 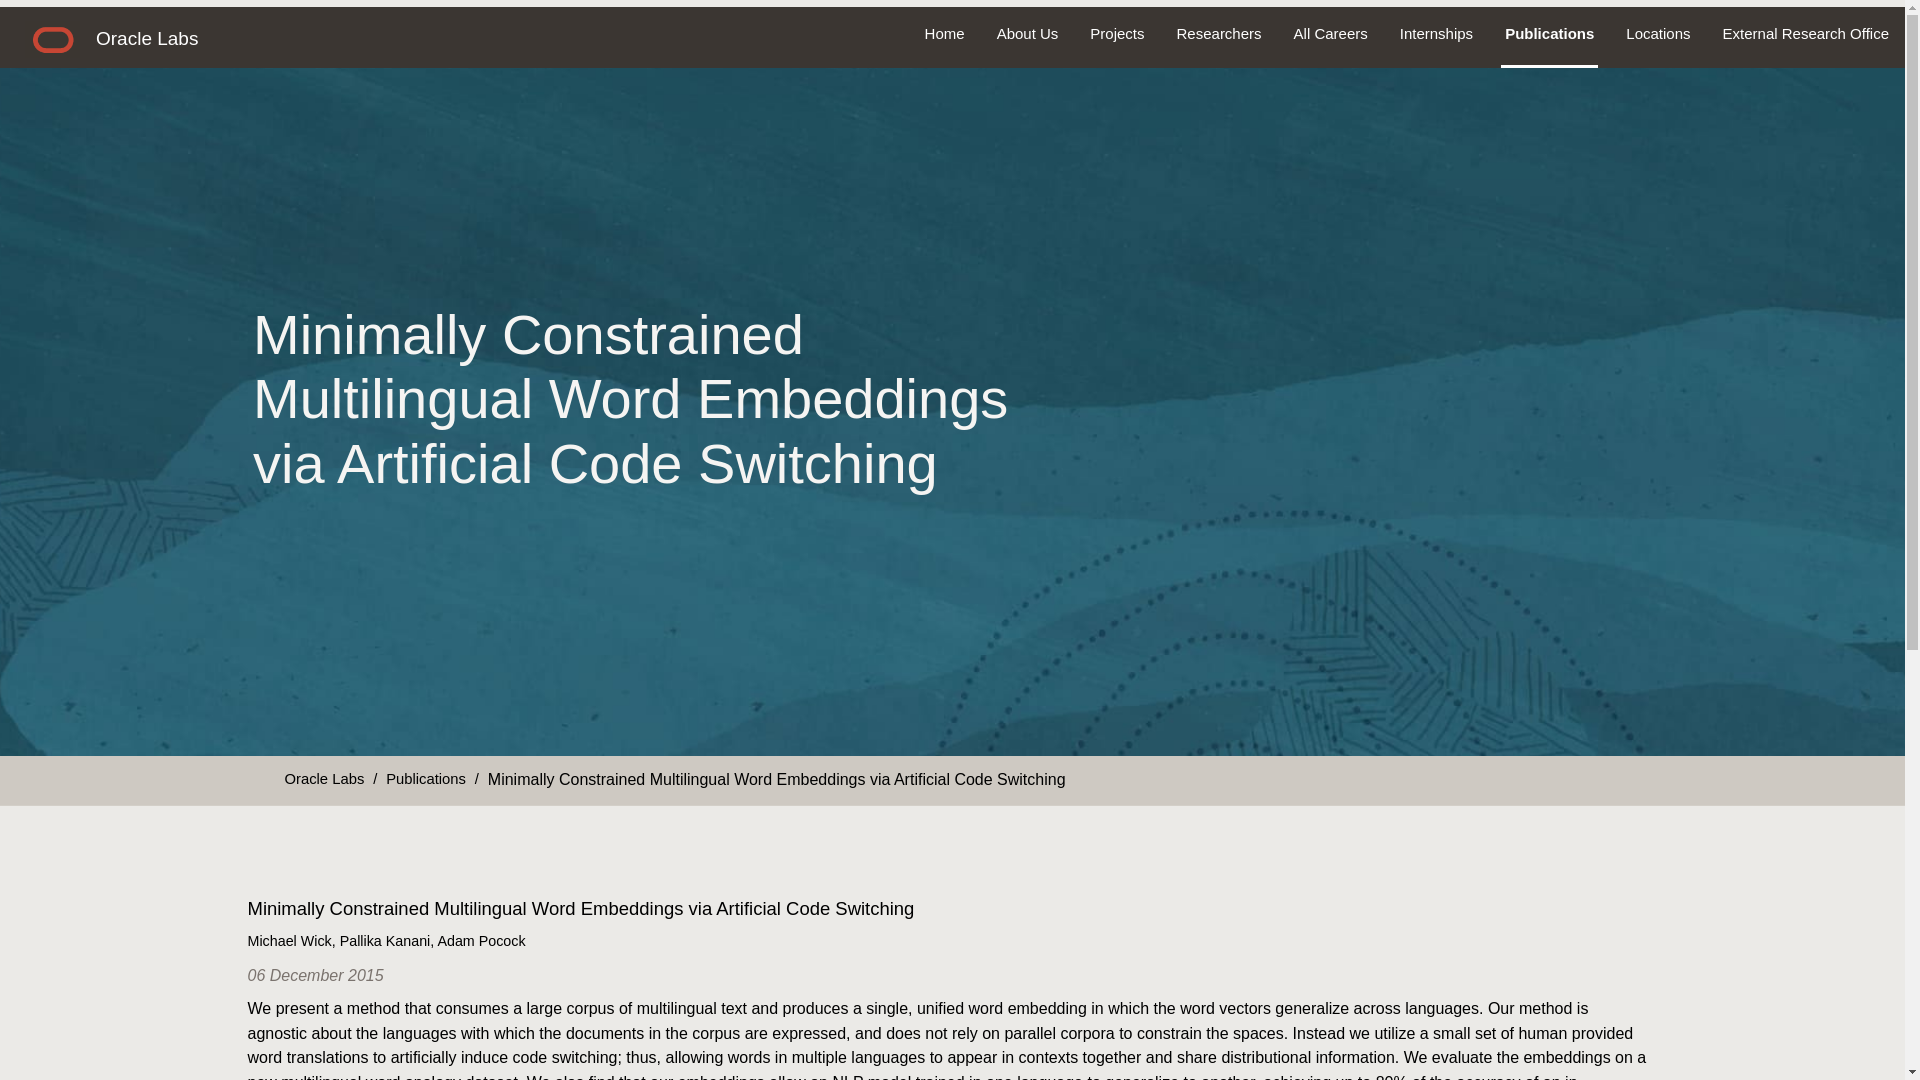 I want to click on Publications, so click(x=426, y=778).